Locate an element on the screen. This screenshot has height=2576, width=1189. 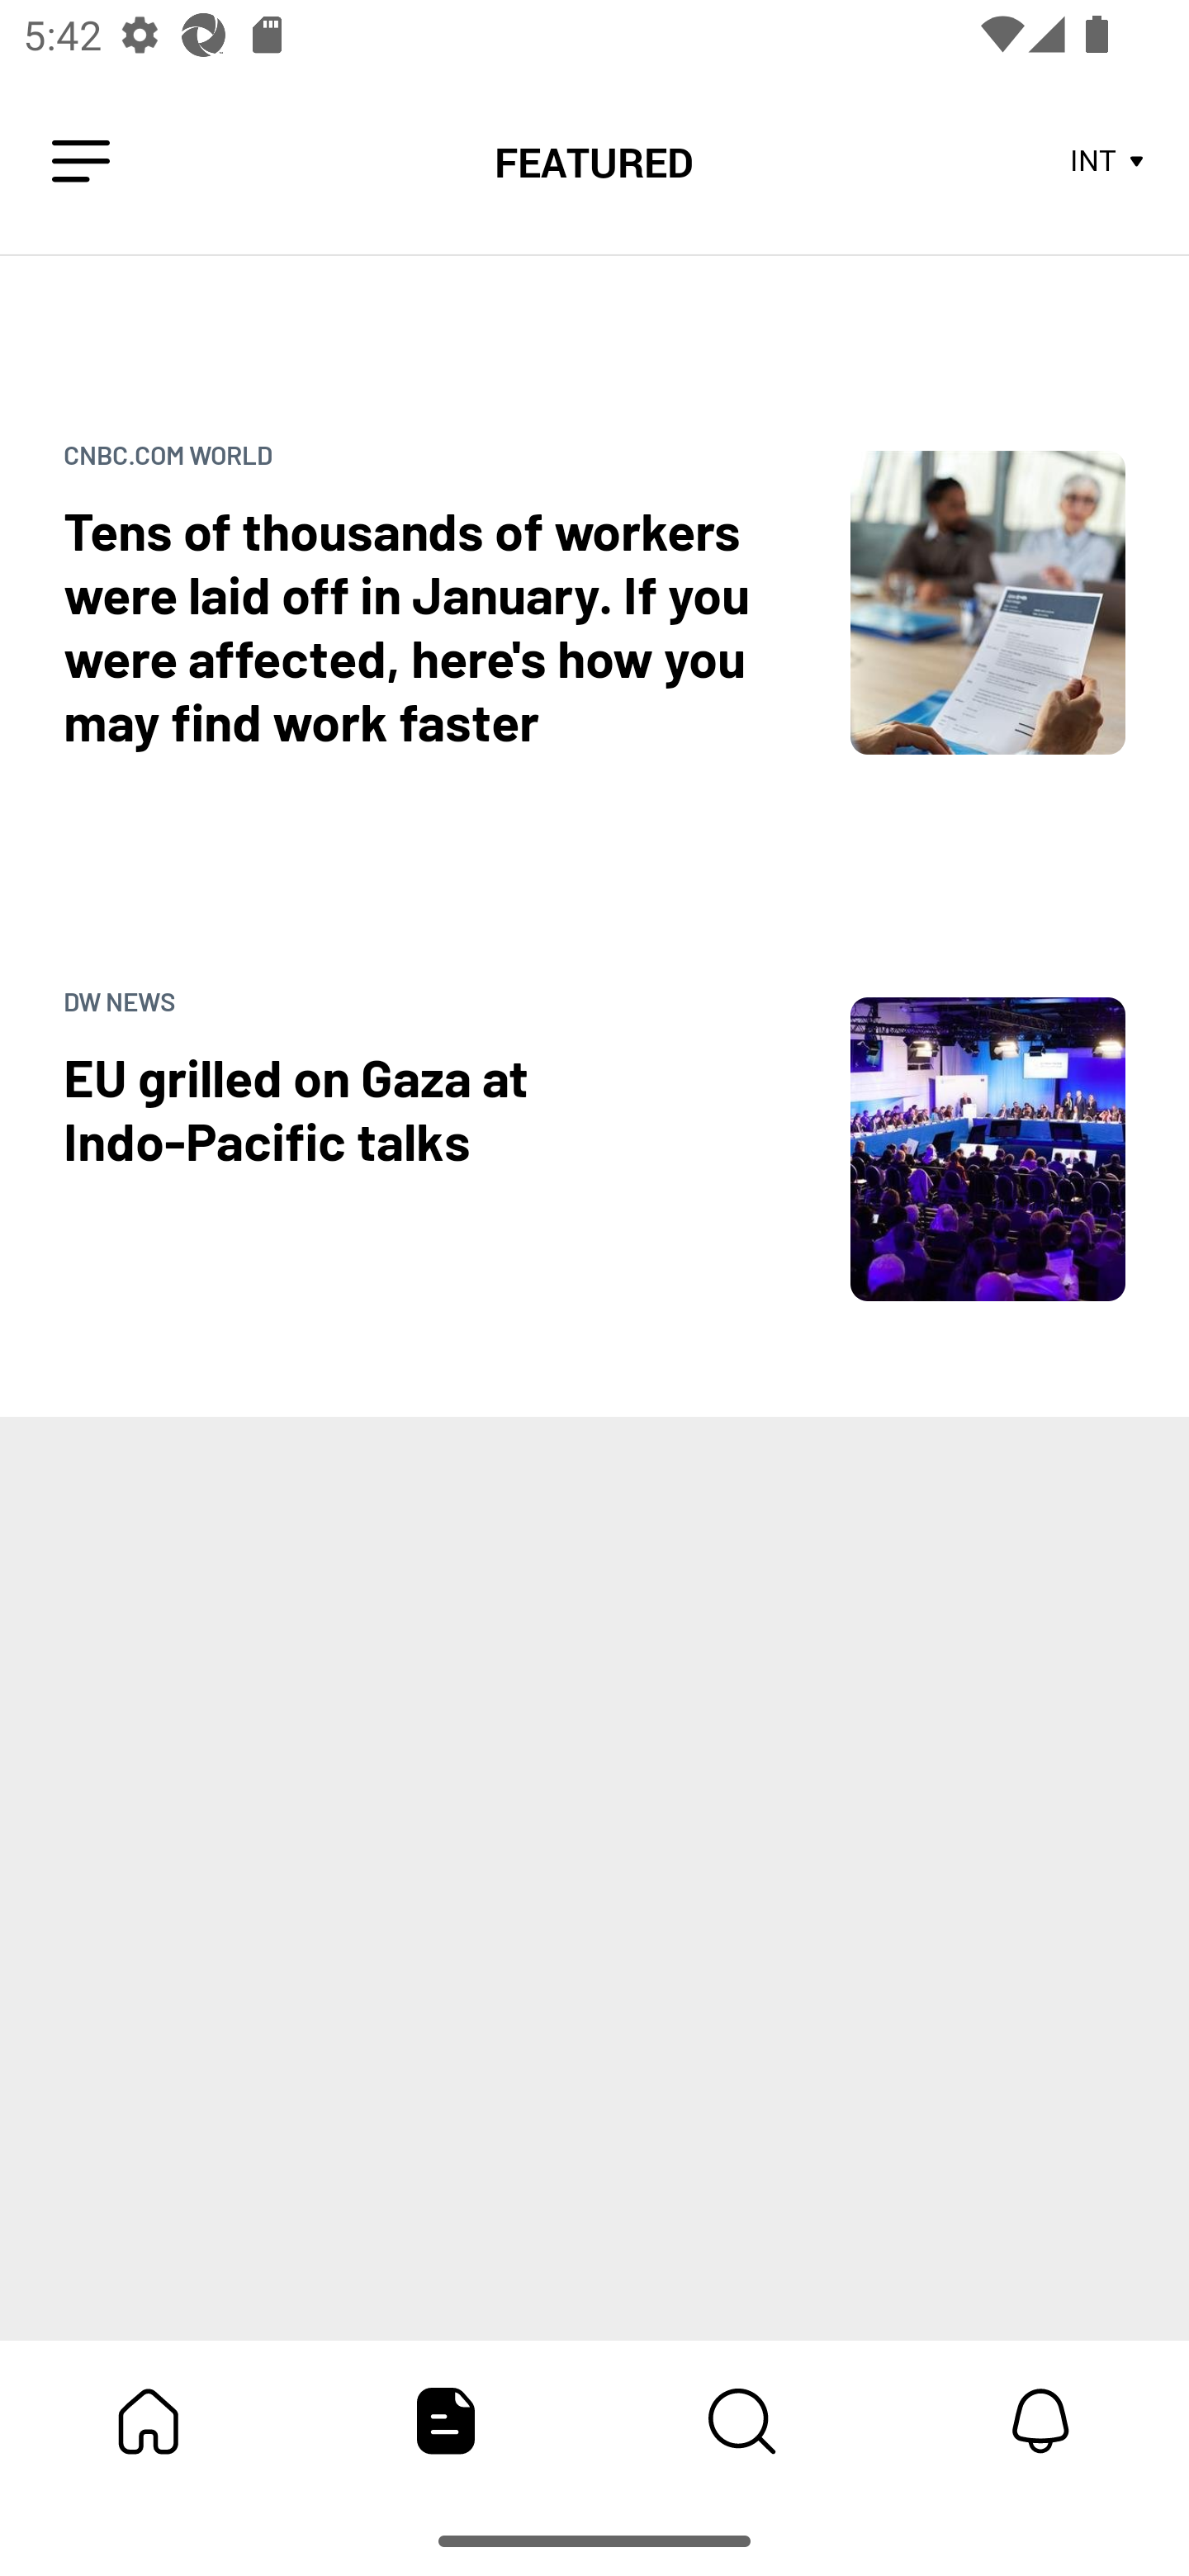
My Bundle is located at coordinates (149, 2421).